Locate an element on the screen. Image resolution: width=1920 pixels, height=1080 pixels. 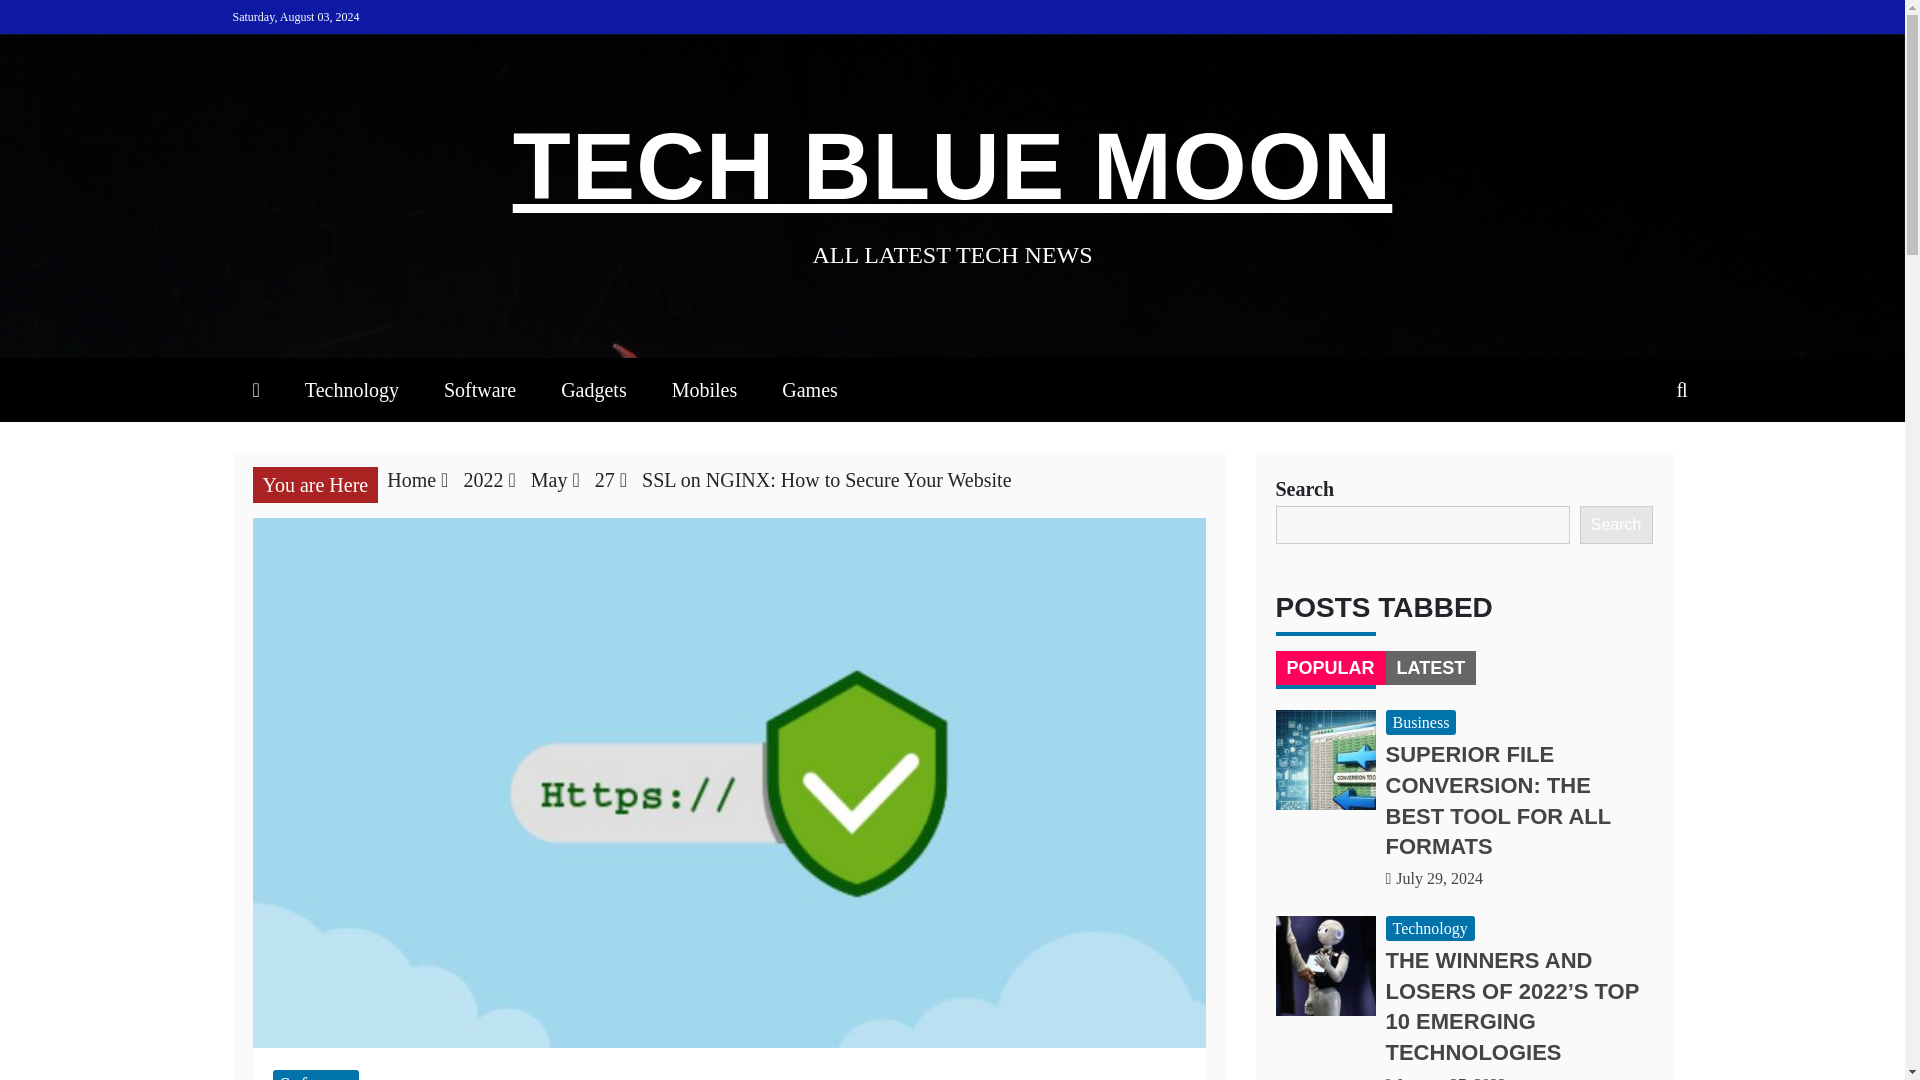
27 is located at coordinates (604, 480).